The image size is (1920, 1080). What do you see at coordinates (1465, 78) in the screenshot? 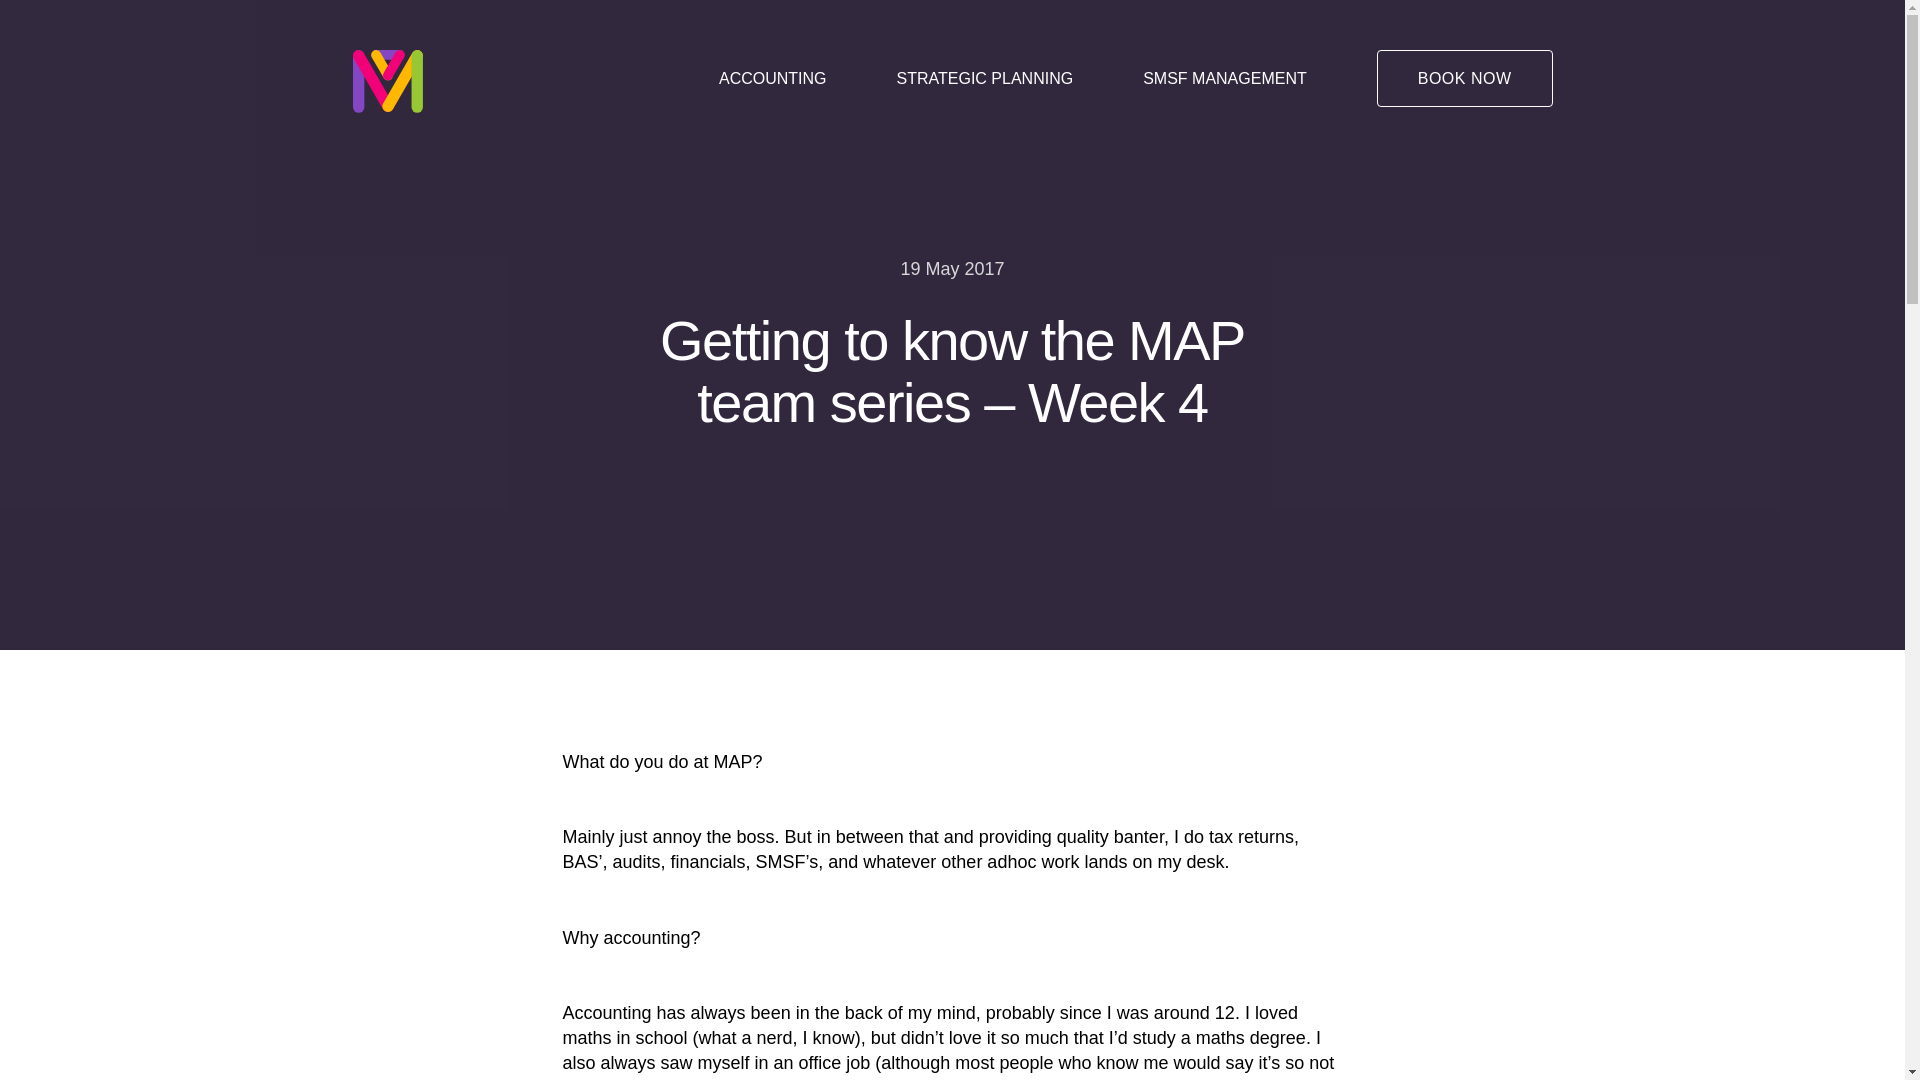
I see `BOOK NOW` at bounding box center [1465, 78].